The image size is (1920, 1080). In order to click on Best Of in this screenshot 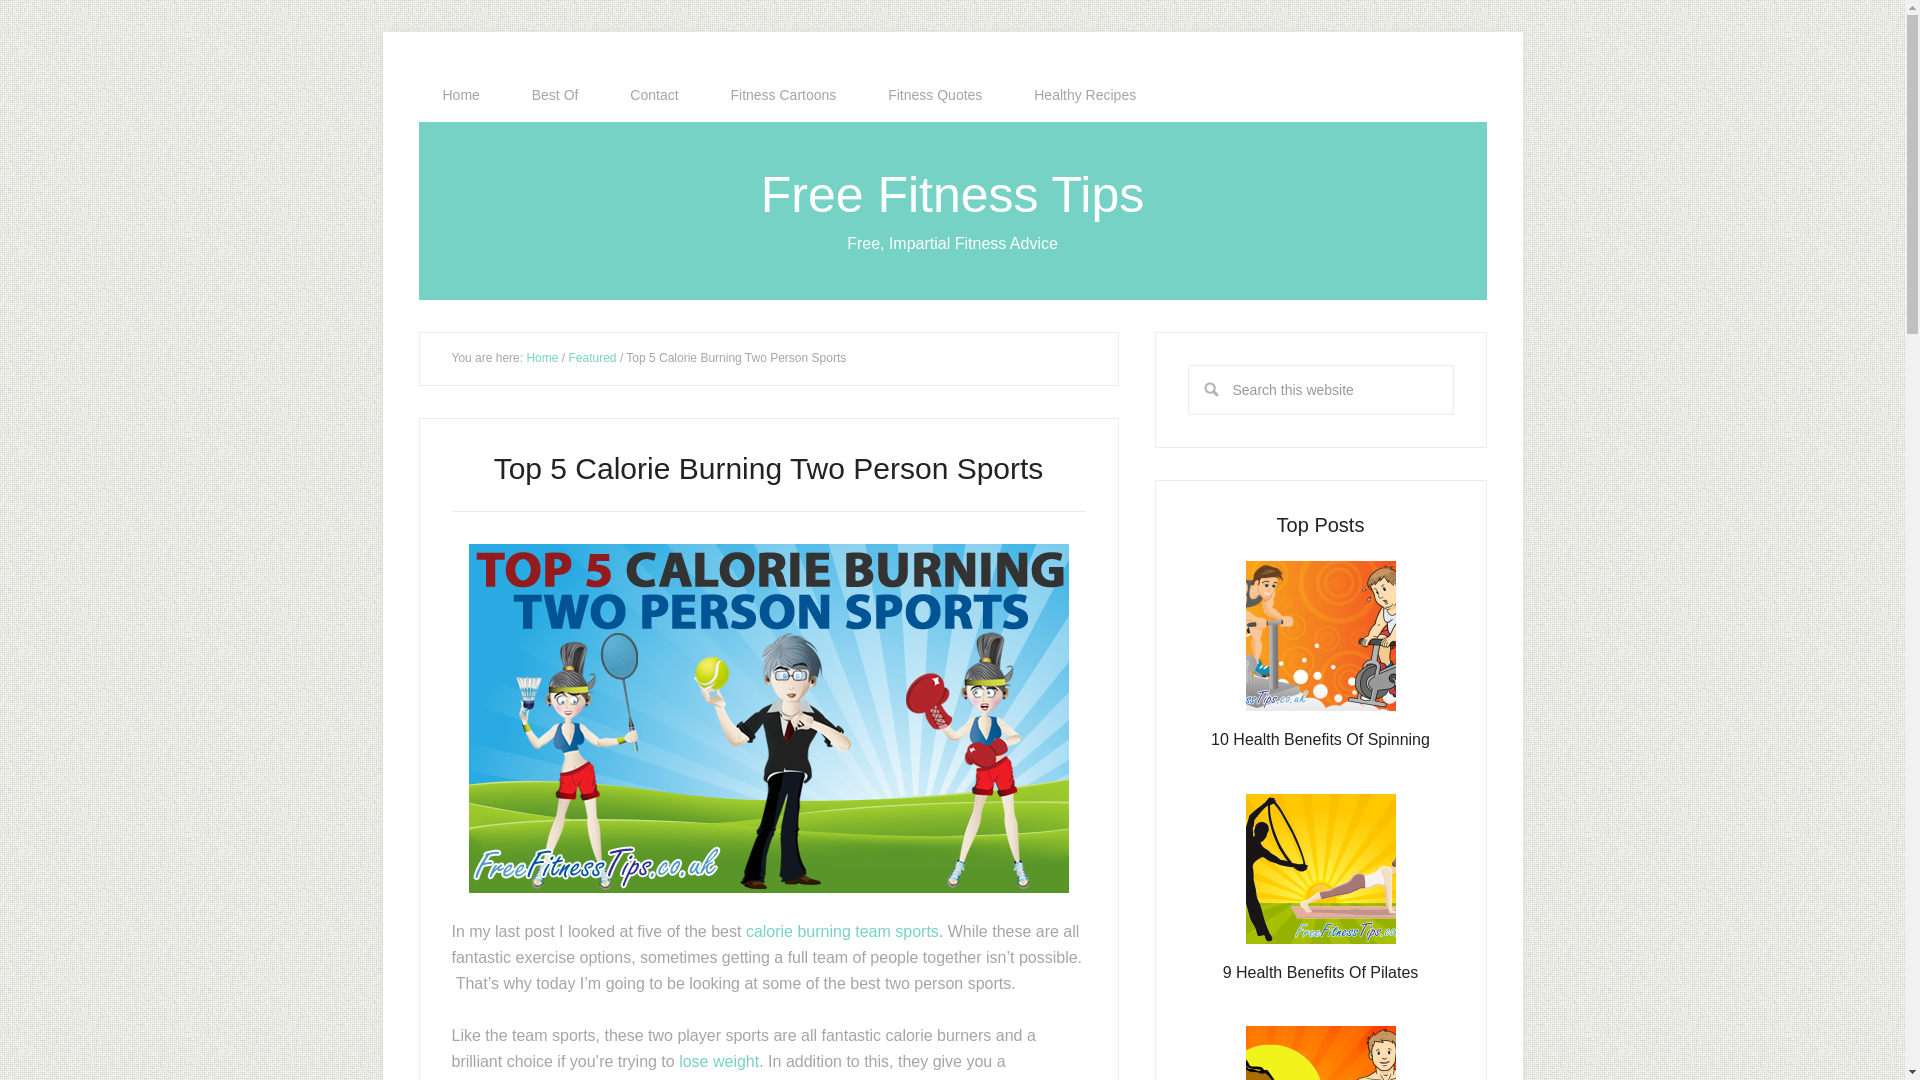, I will do `click(555, 95)`.